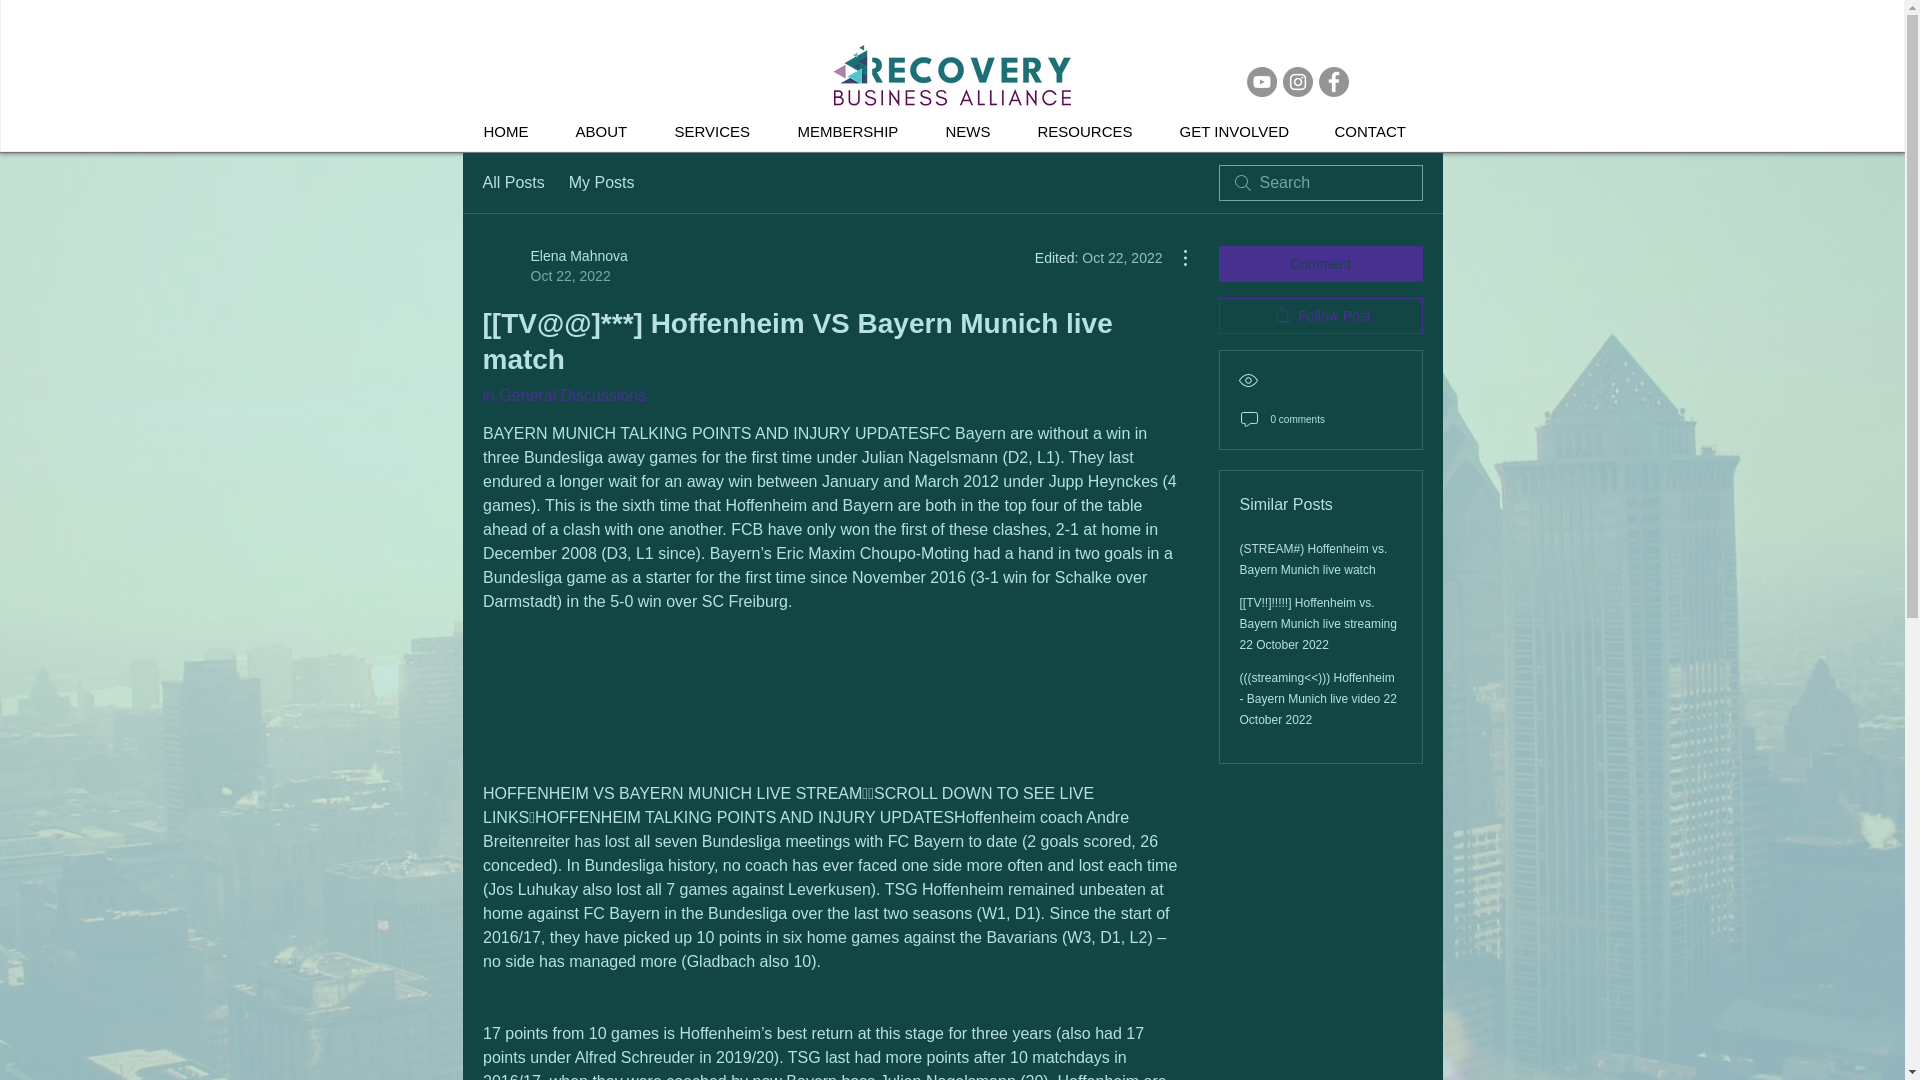 Image resolution: width=1920 pixels, height=1080 pixels. I want to click on HOME, so click(602, 182).